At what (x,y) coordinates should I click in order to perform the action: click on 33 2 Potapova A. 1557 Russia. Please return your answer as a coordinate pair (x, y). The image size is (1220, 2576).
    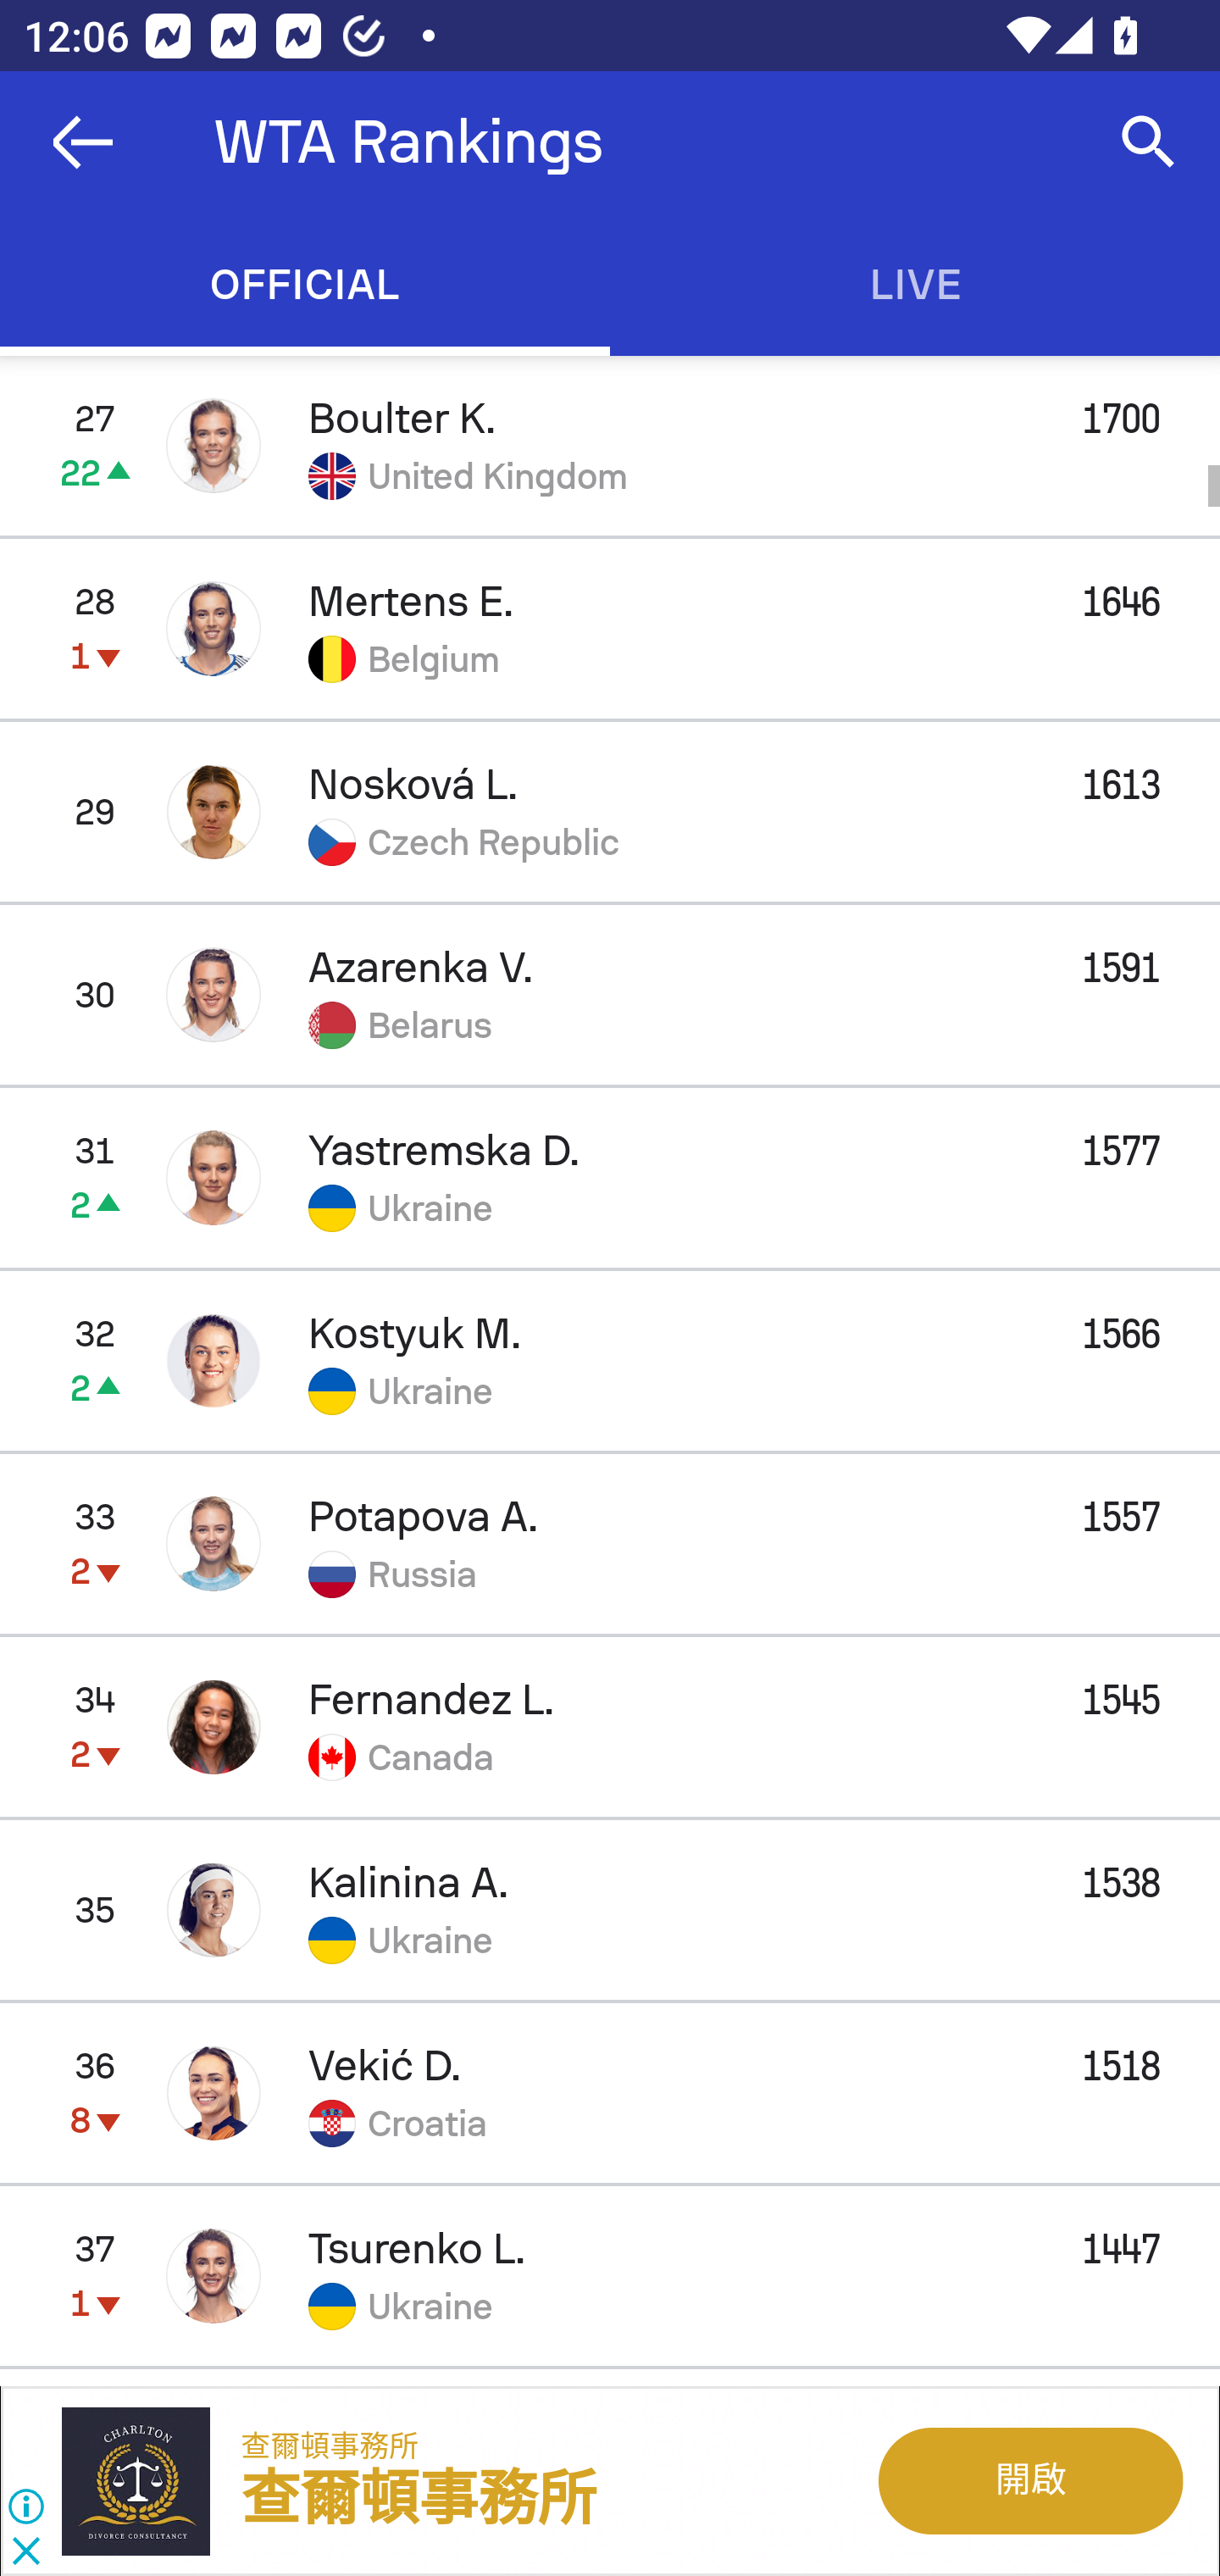
    Looking at the image, I should click on (610, 1542).